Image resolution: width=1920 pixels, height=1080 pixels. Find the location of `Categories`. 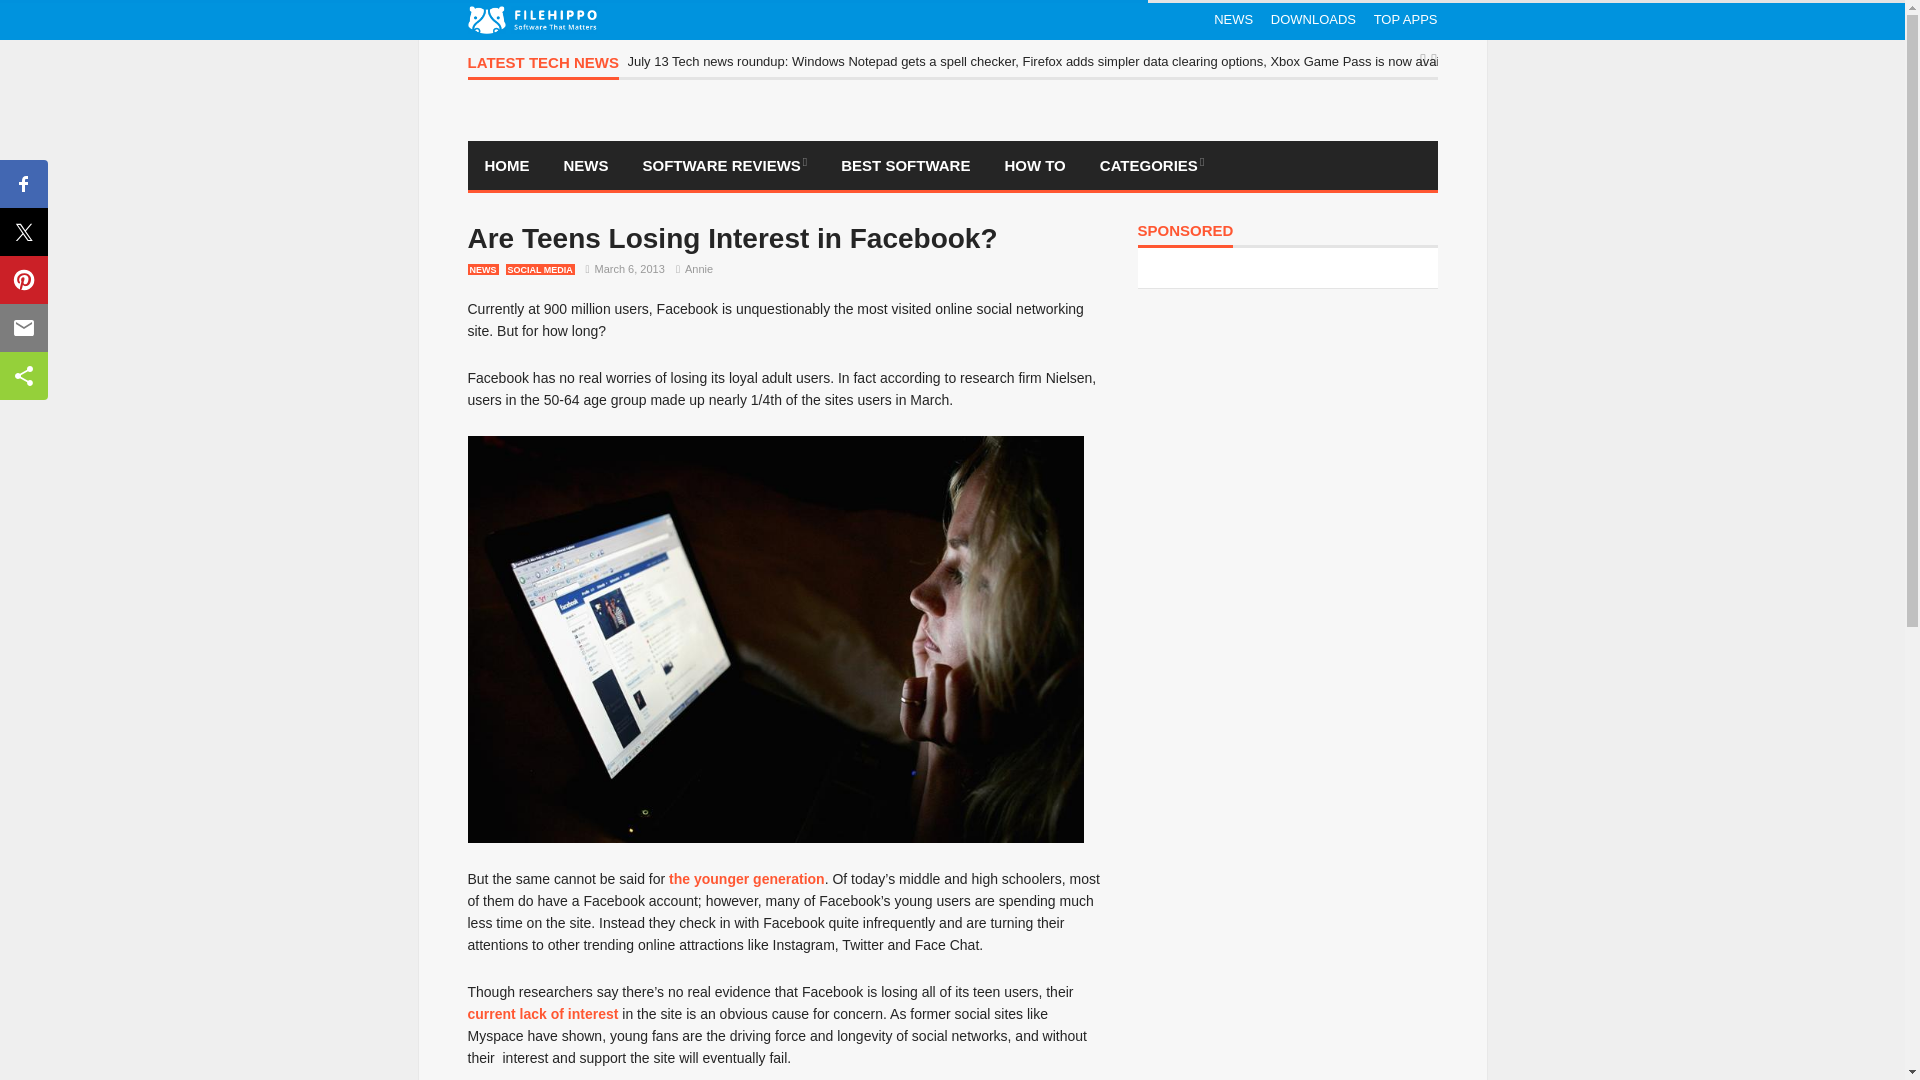

Categories is located at coordinates (1152, 166).